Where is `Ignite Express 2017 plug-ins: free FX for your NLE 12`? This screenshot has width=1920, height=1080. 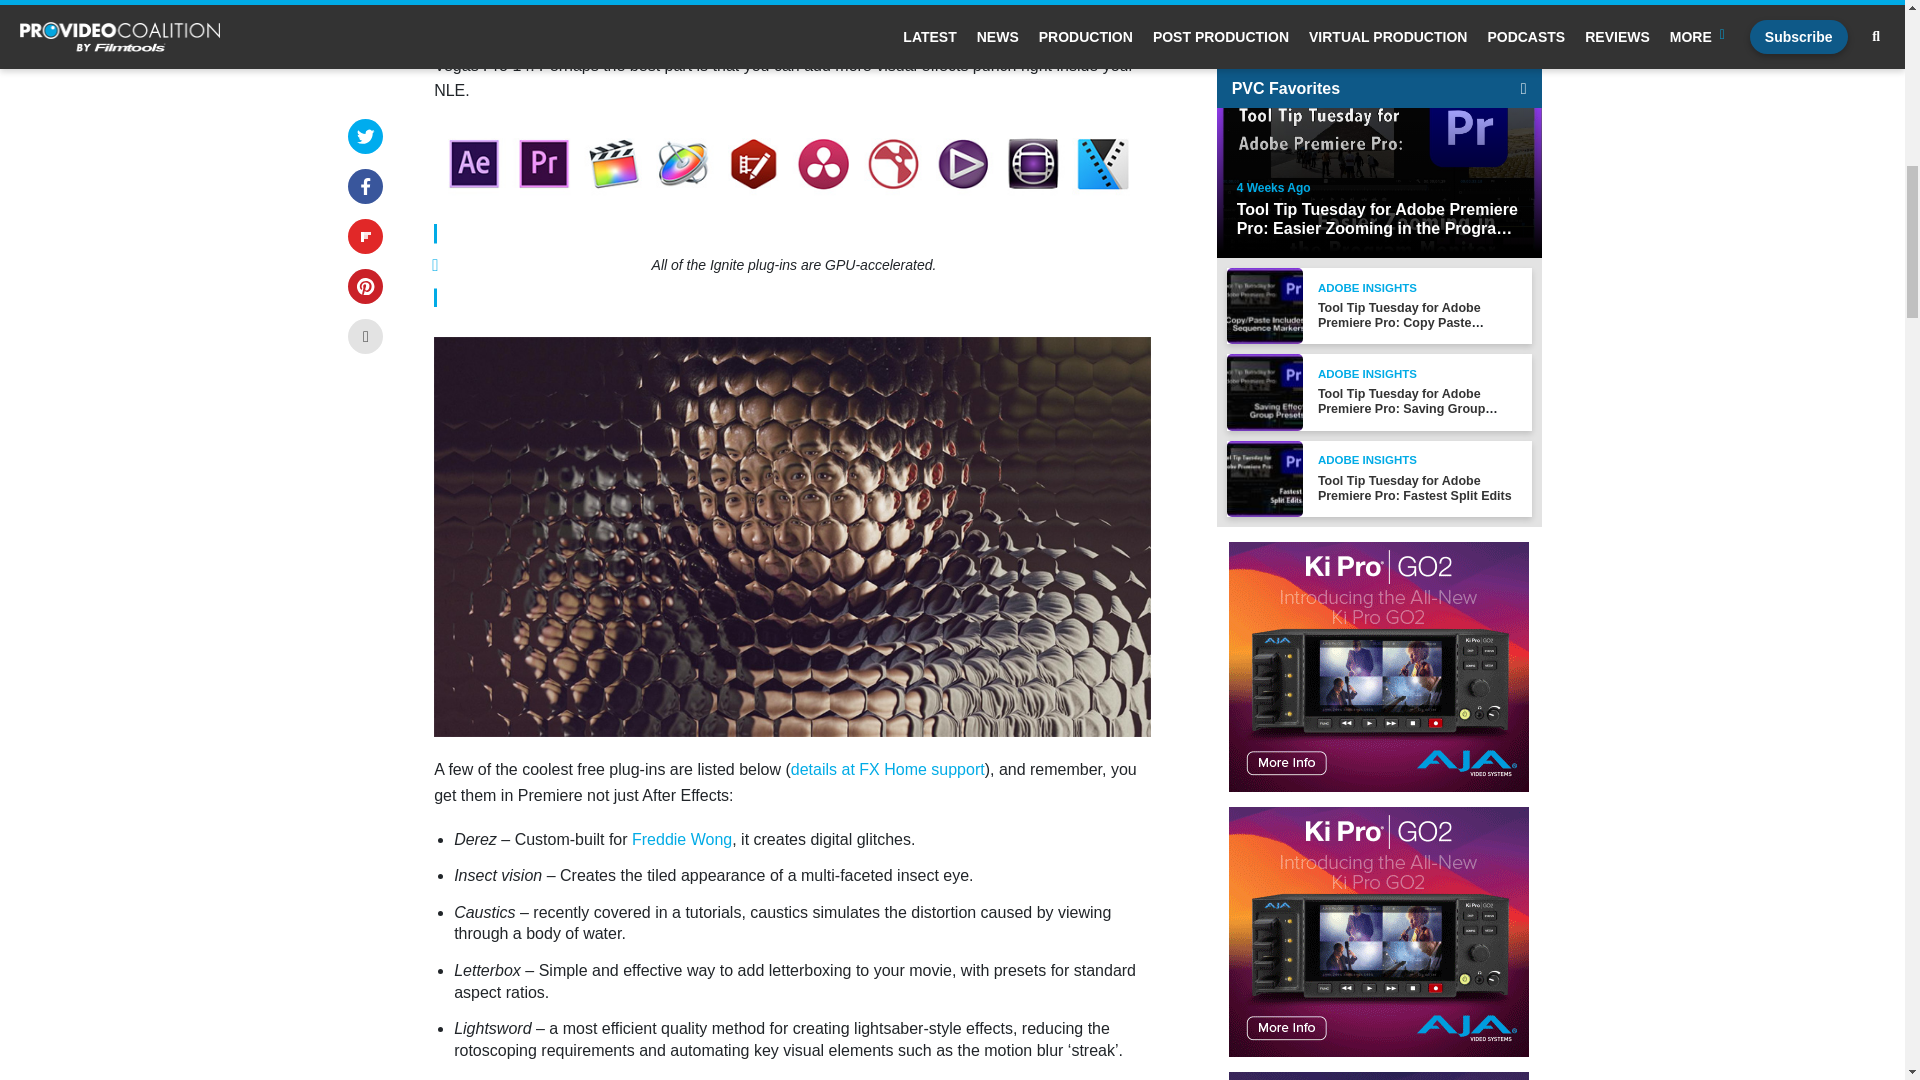
Ignite Express 2017 plug-ins: free FX for your NLE 12 is located at coordinates (792, 164).